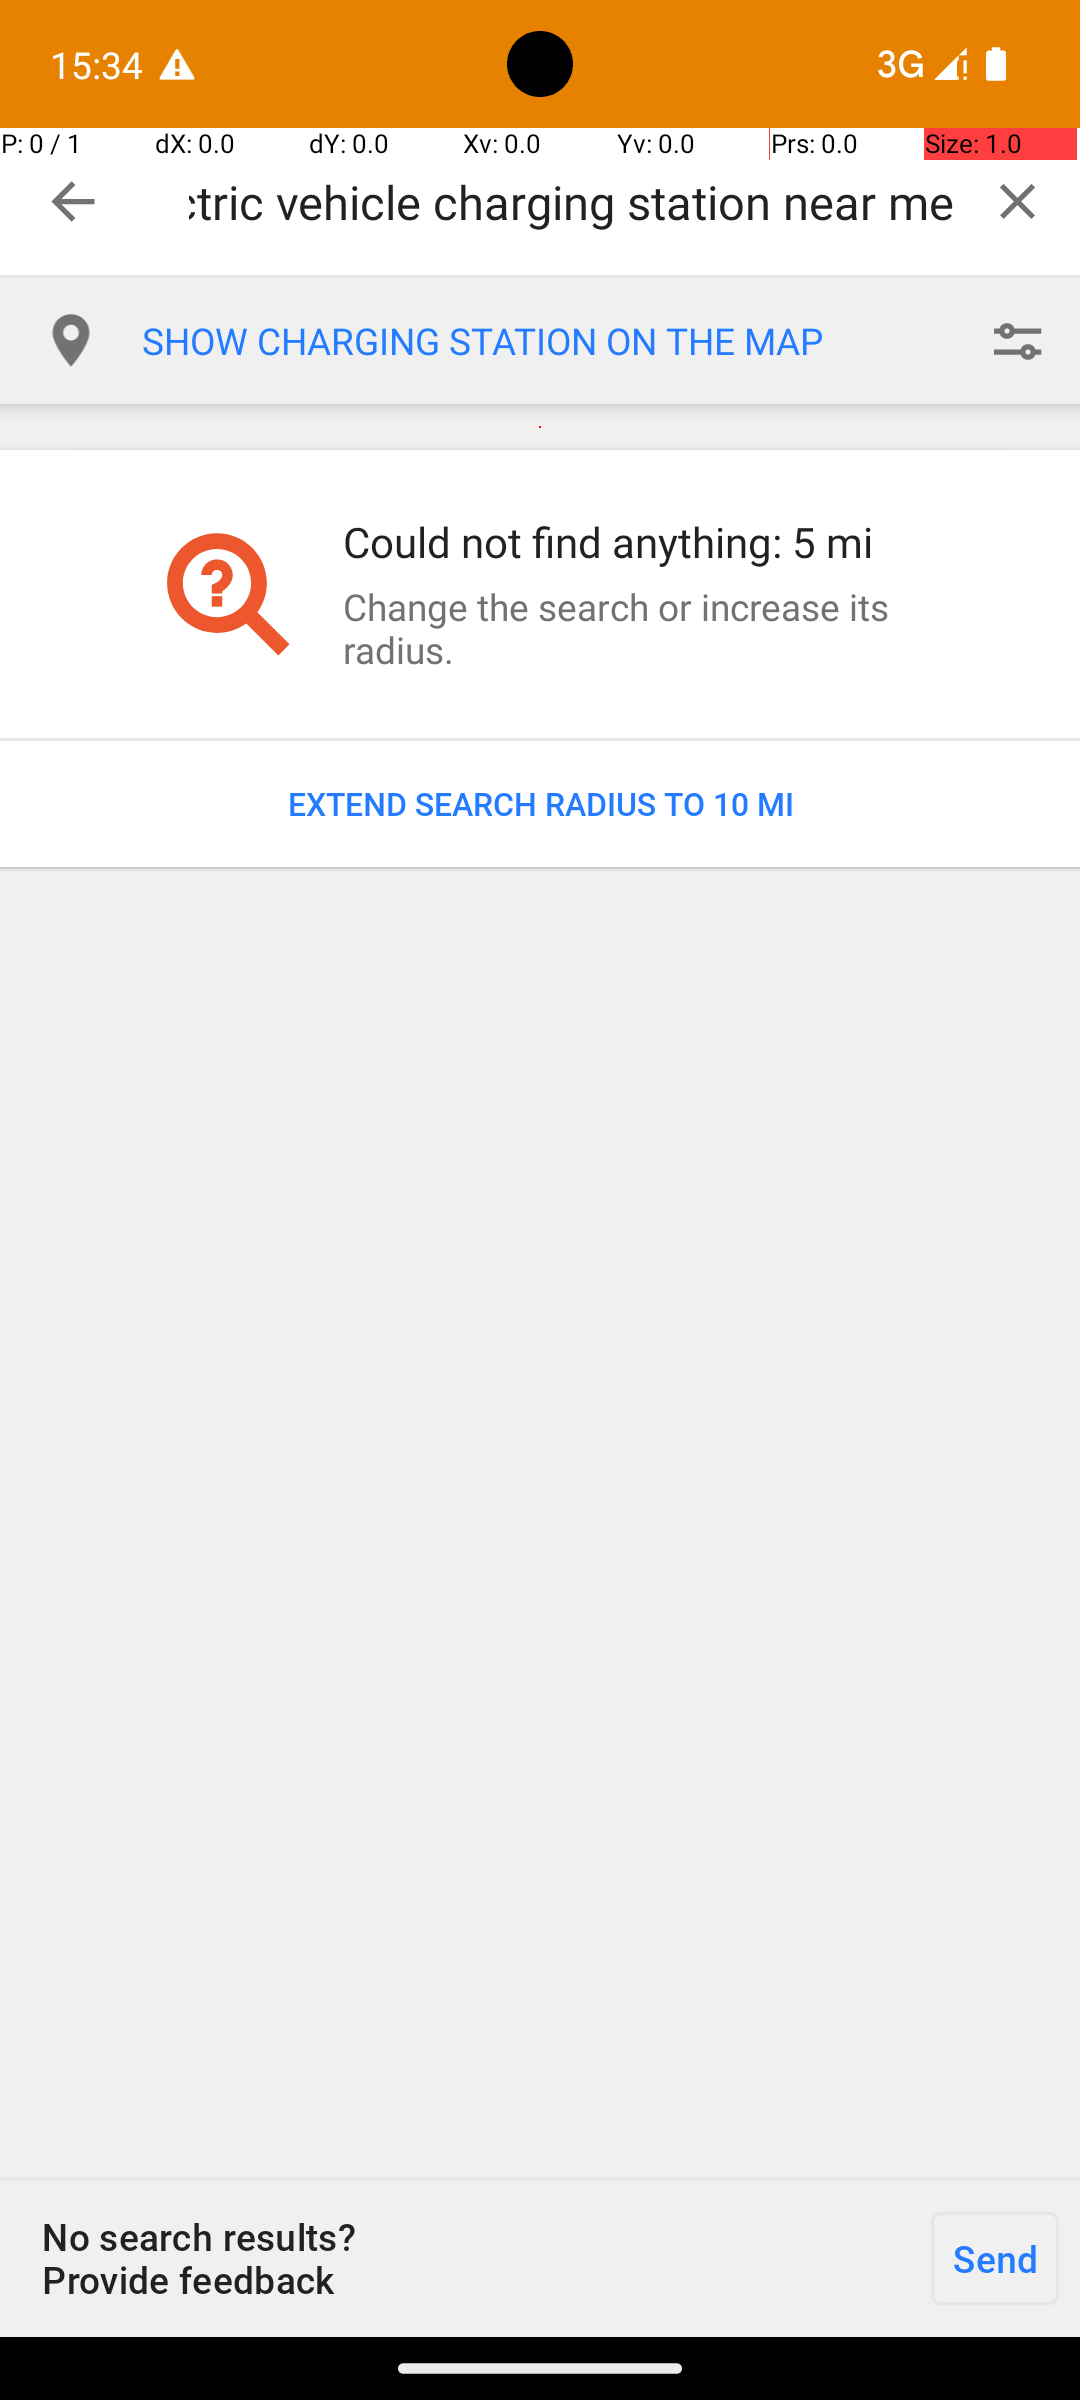 The image size is (1080, 2400). I want to click on Custom filter, so click(1017, 341).